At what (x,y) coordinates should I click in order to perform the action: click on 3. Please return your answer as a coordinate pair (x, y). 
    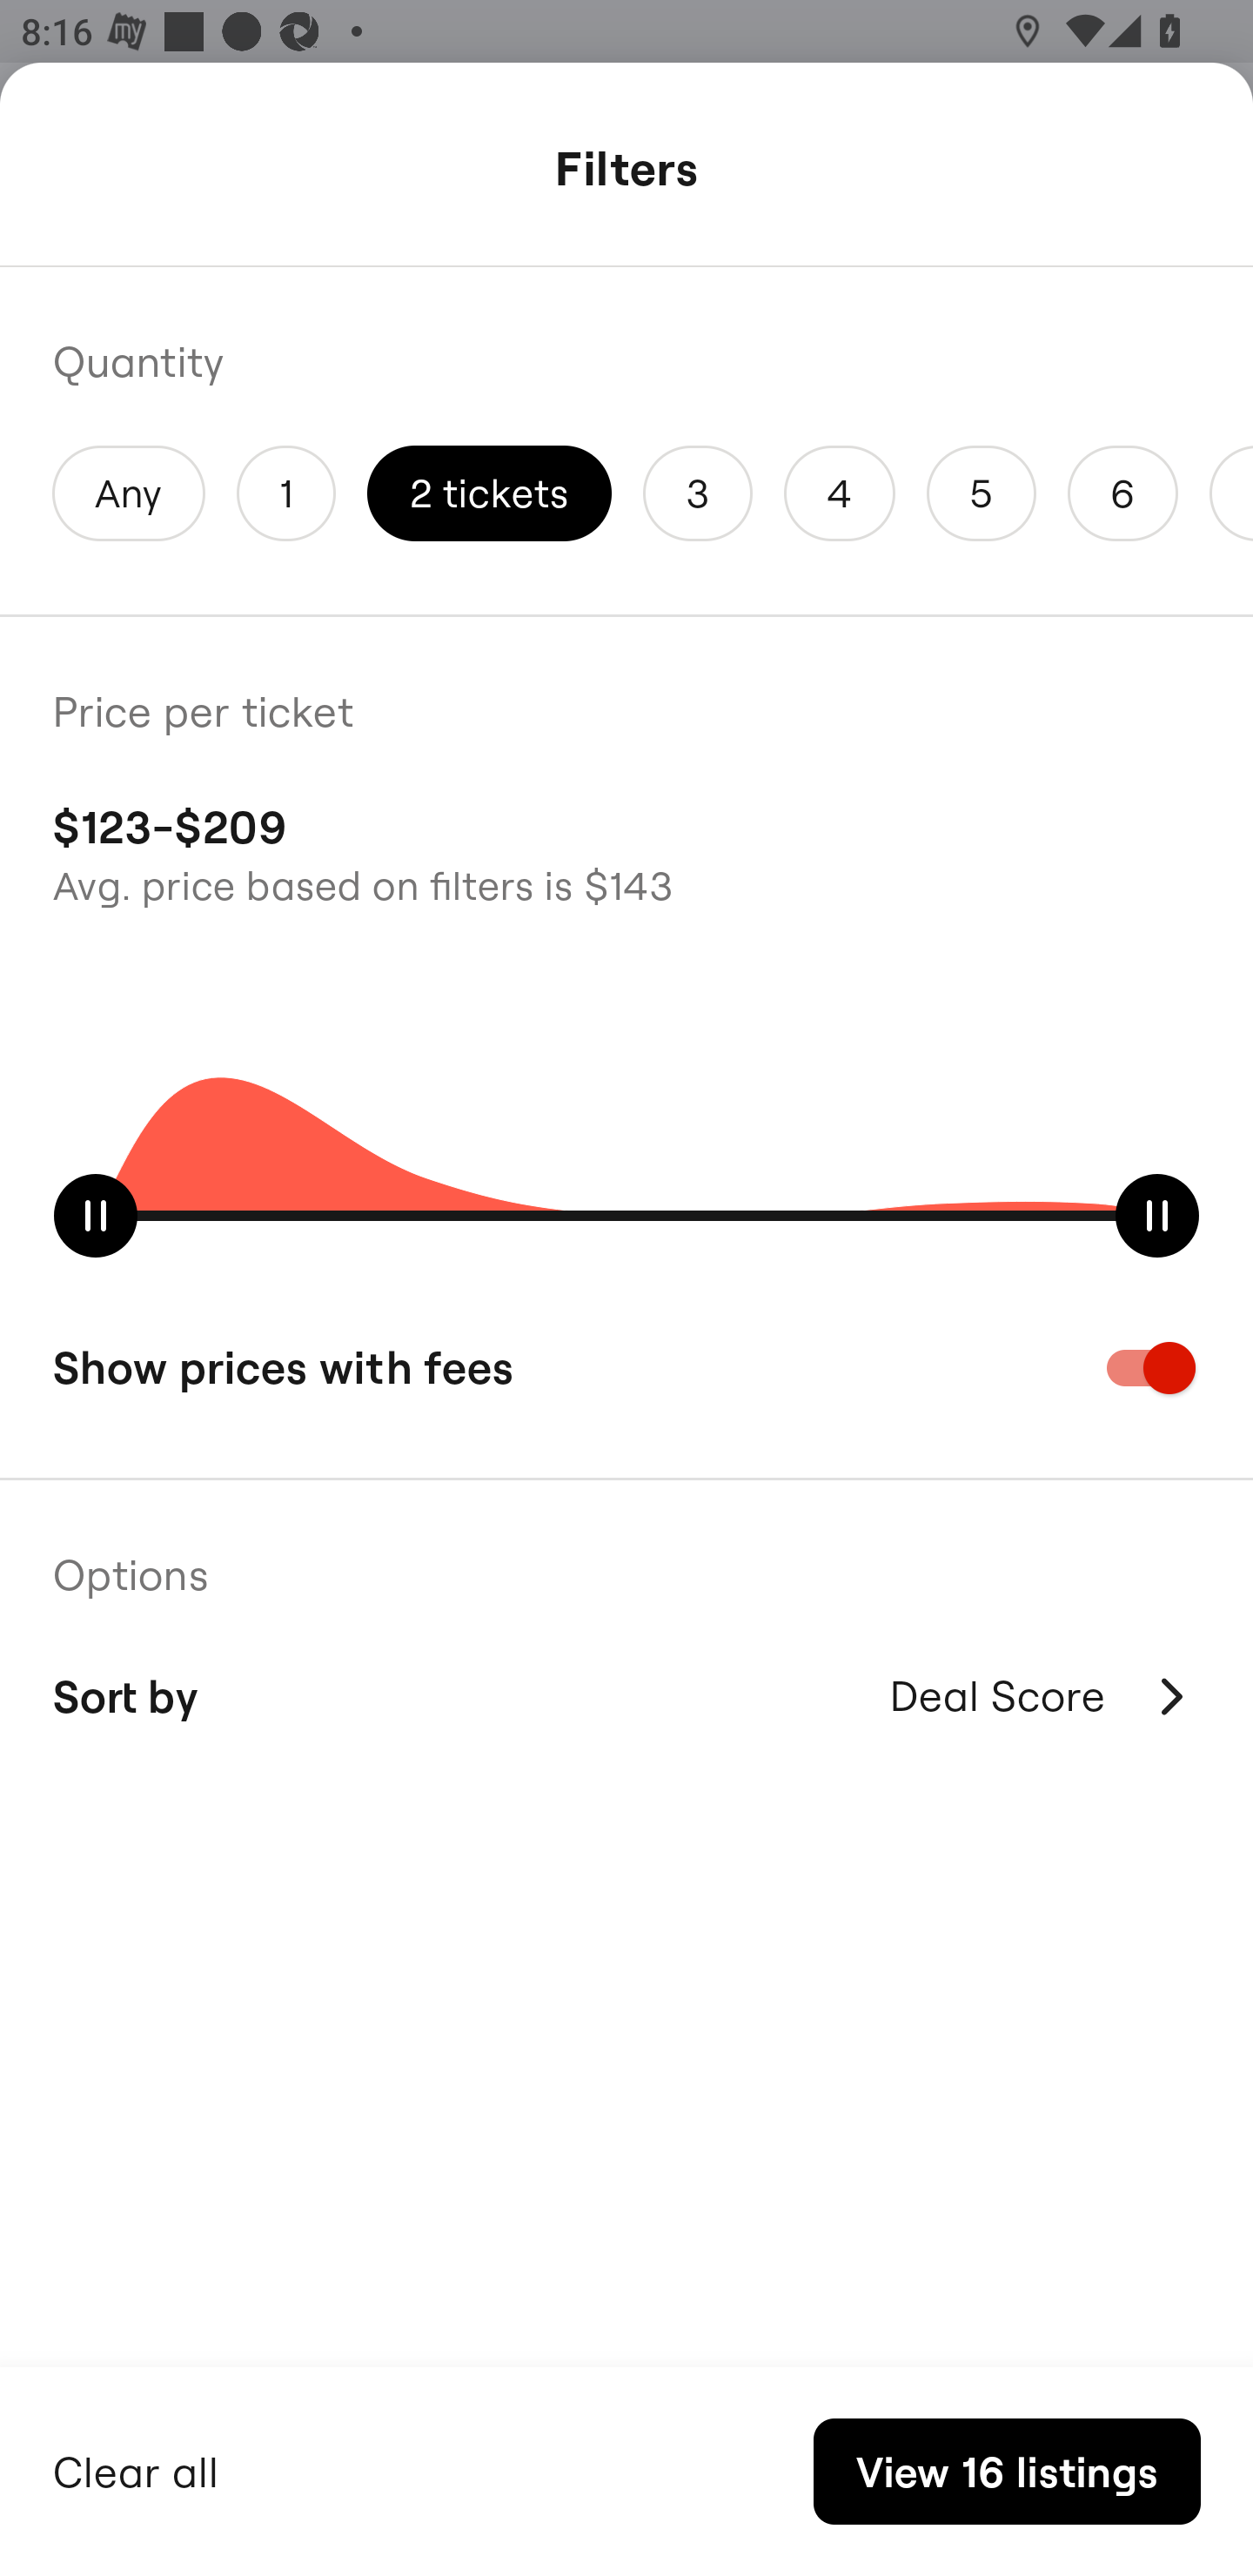
    Looking at the image, I should click on (698, 493).